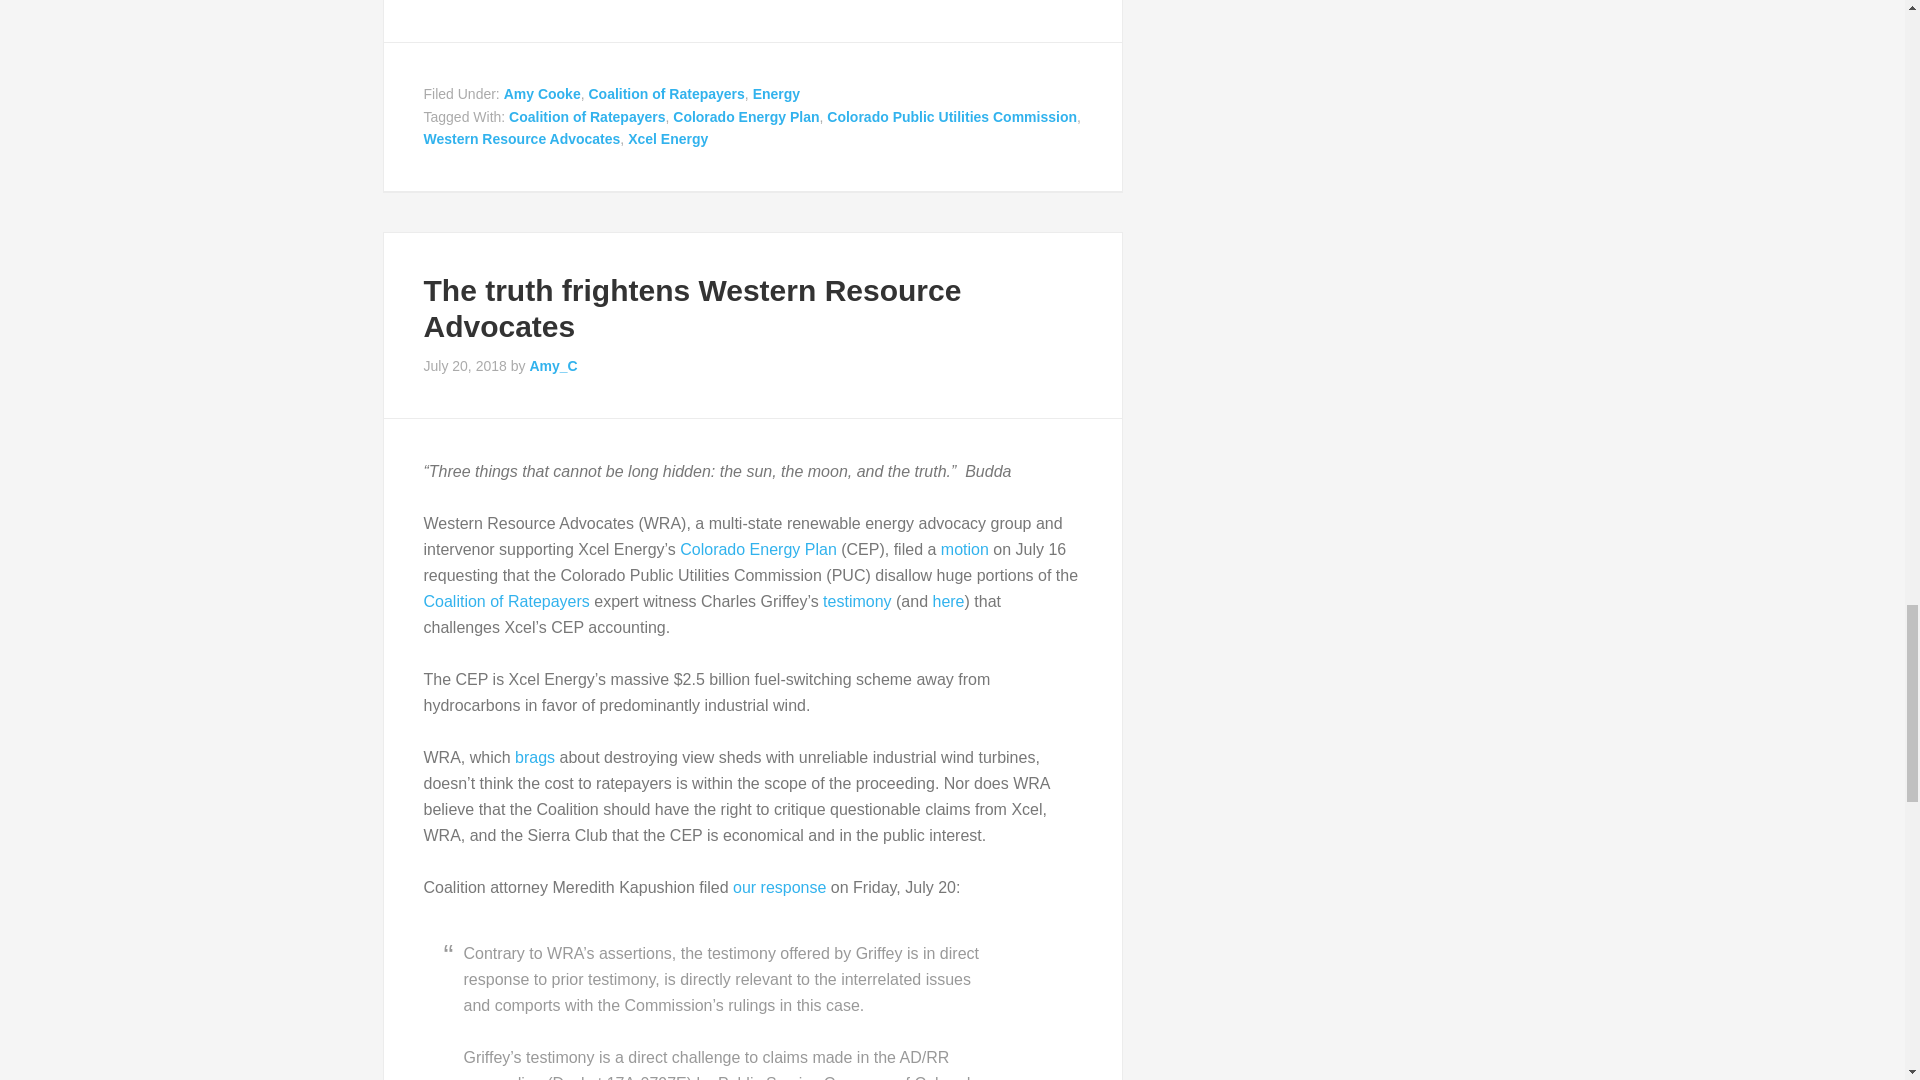 The image size is (1920, 1080). Describe the element at coordinates (746, 116) in the screenshot. I see `Colorado Energy Plan` at that location.